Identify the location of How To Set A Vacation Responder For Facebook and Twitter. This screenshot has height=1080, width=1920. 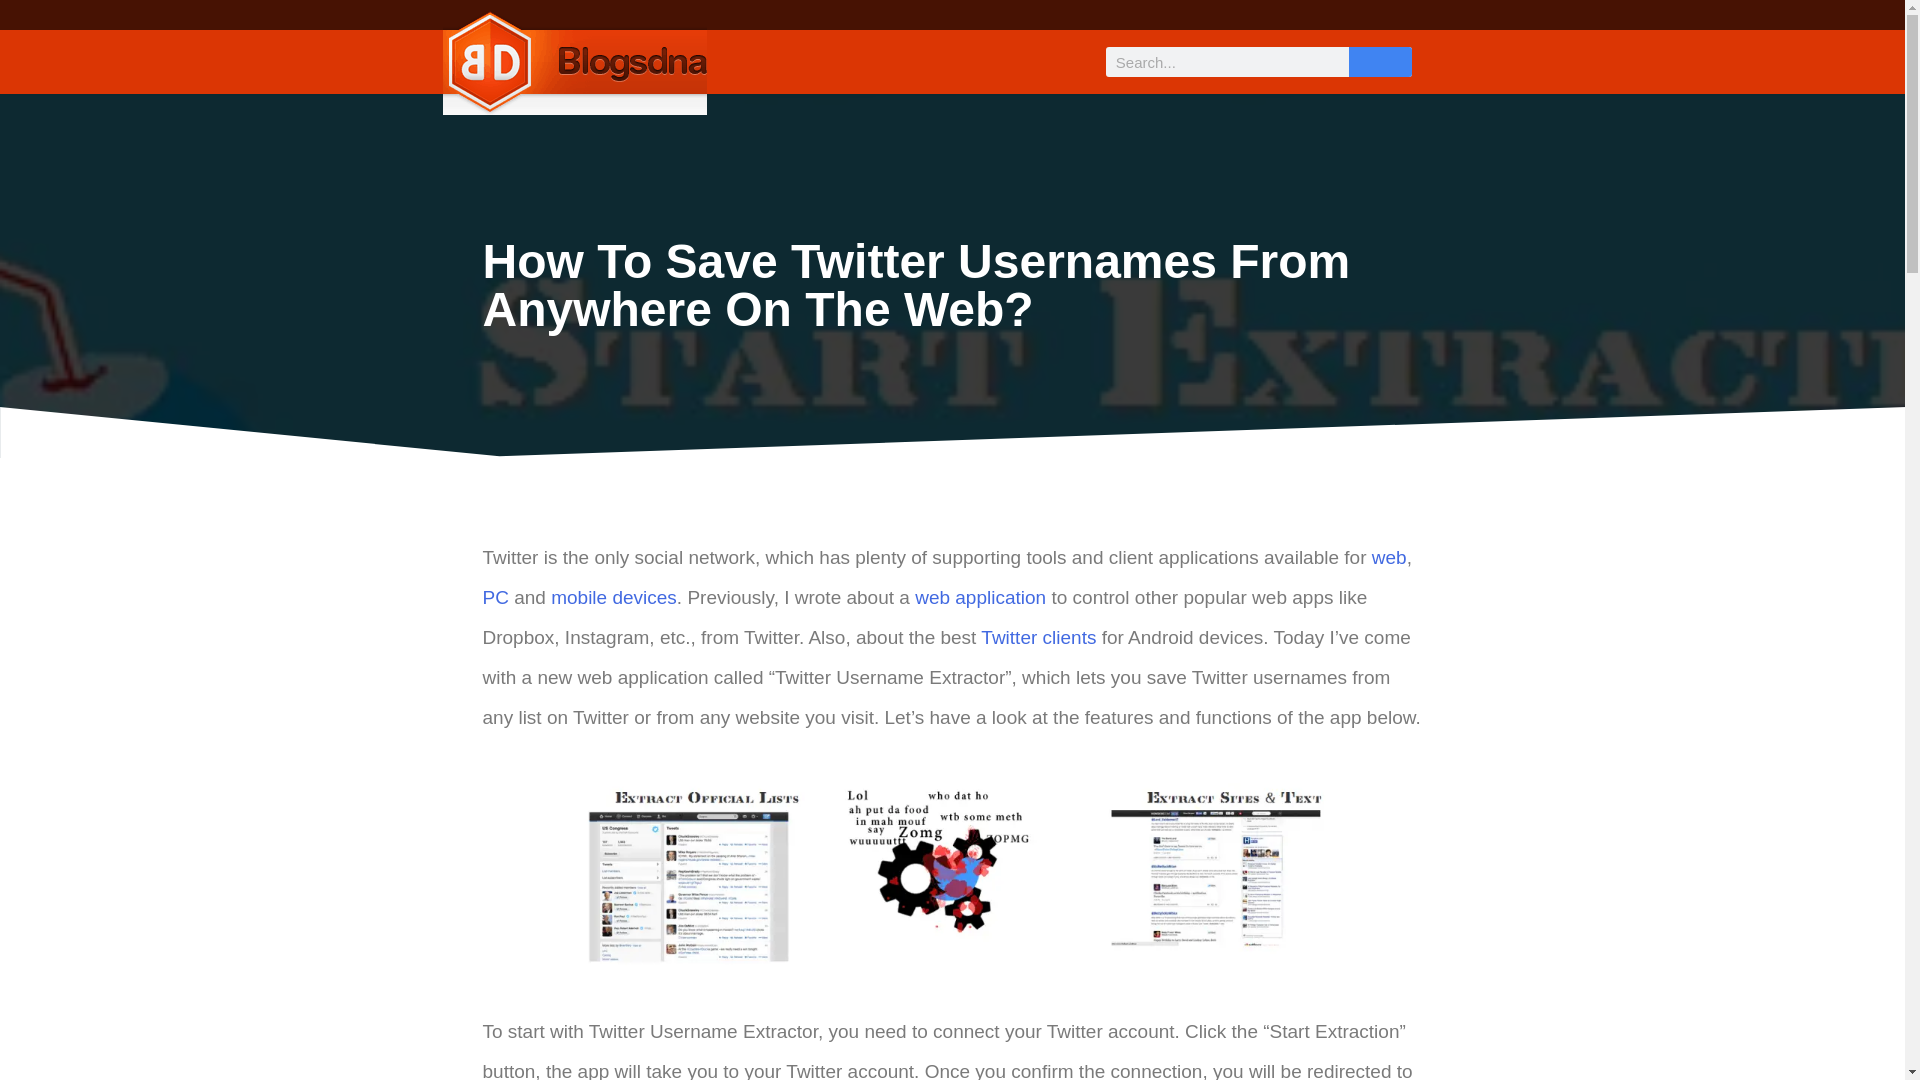
(1390, 557).